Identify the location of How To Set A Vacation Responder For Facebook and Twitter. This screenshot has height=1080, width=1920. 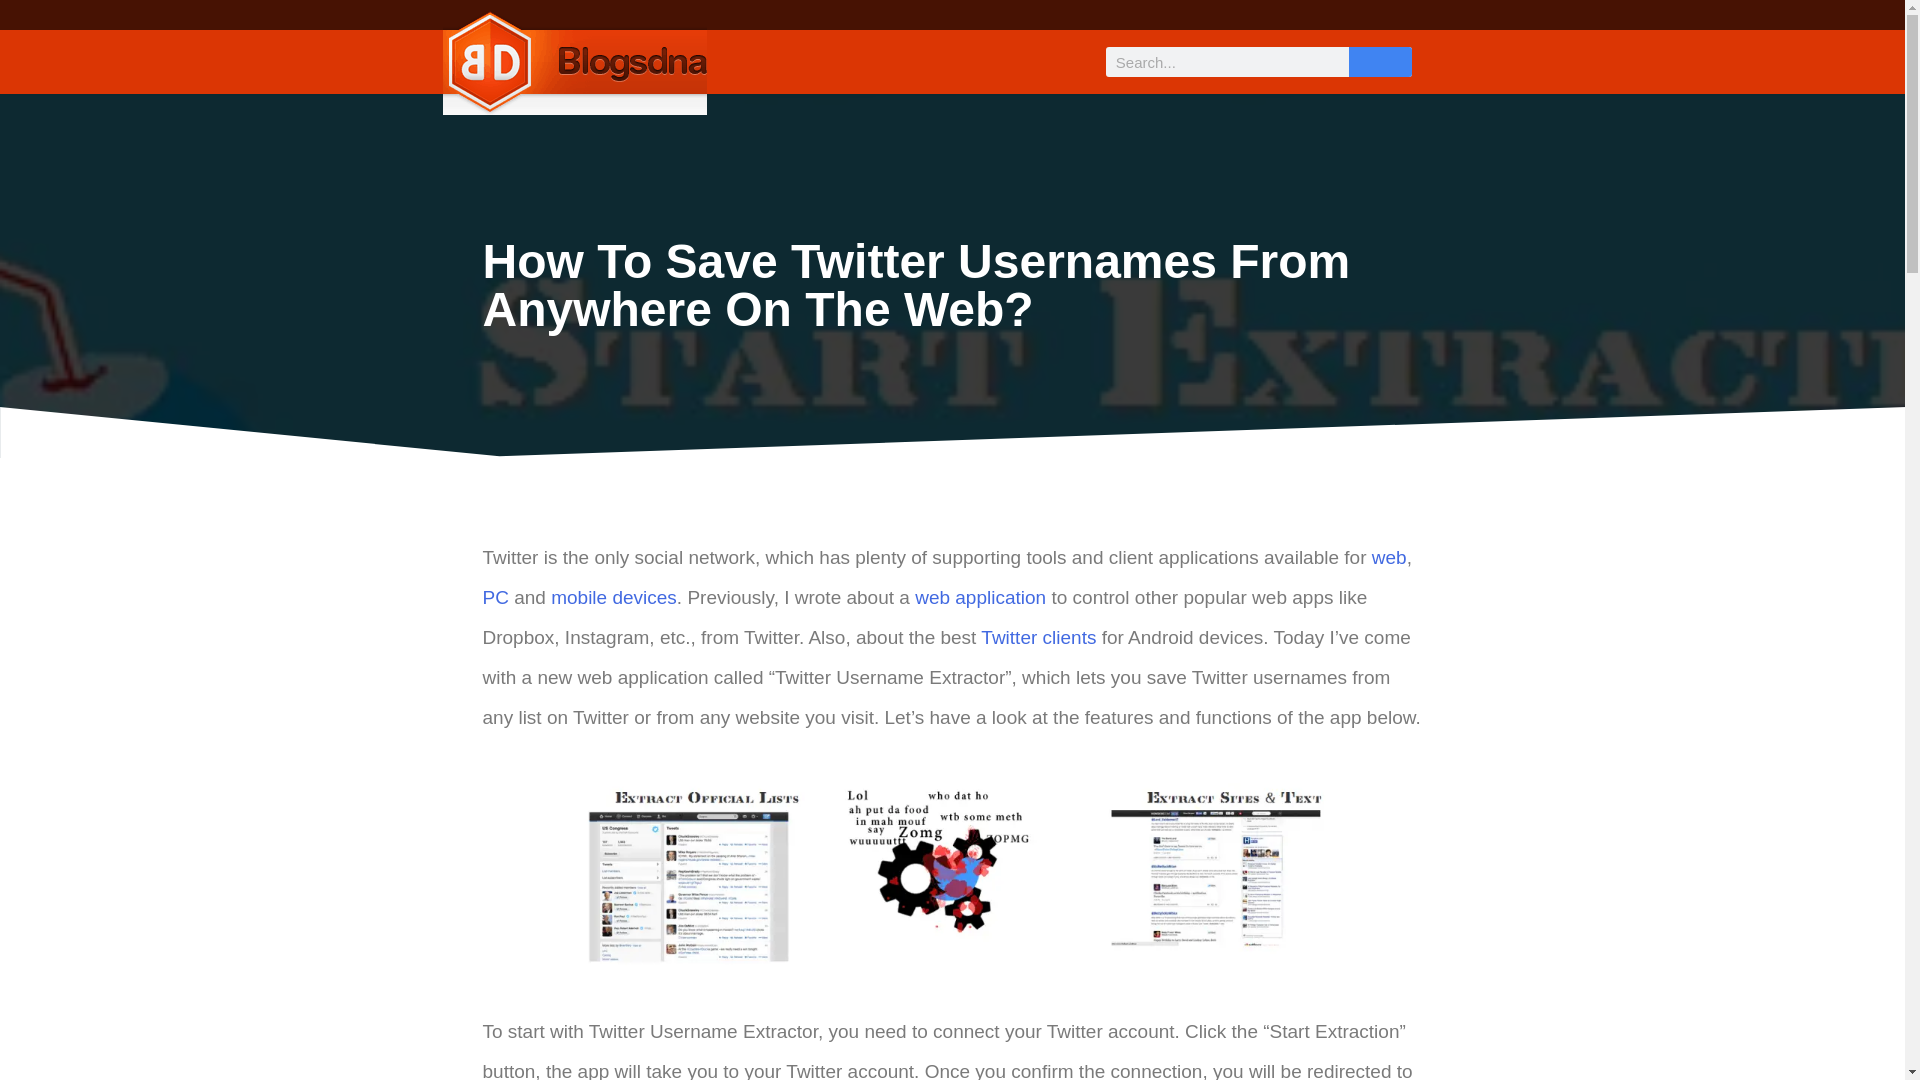
(1390, 557).